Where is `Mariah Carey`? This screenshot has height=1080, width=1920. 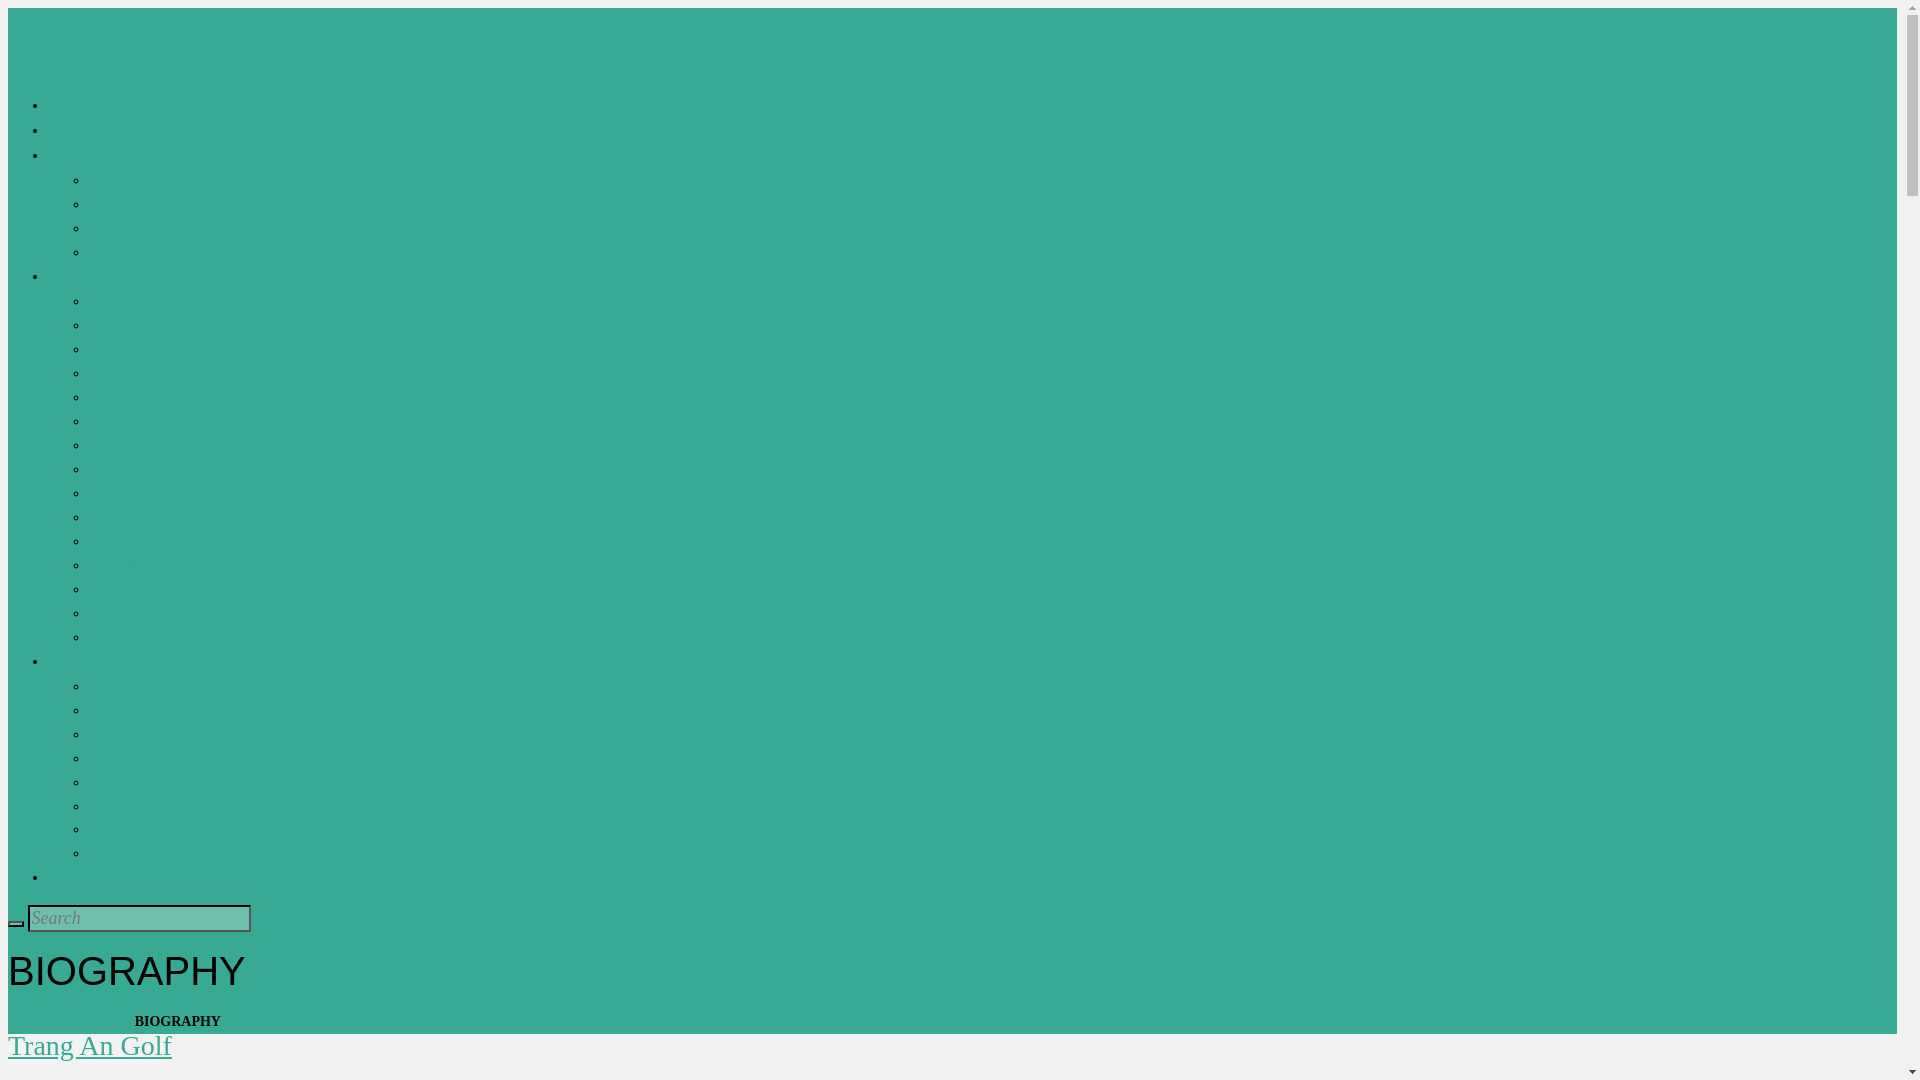
Mariah Carey is located at coordinates (124, 540).